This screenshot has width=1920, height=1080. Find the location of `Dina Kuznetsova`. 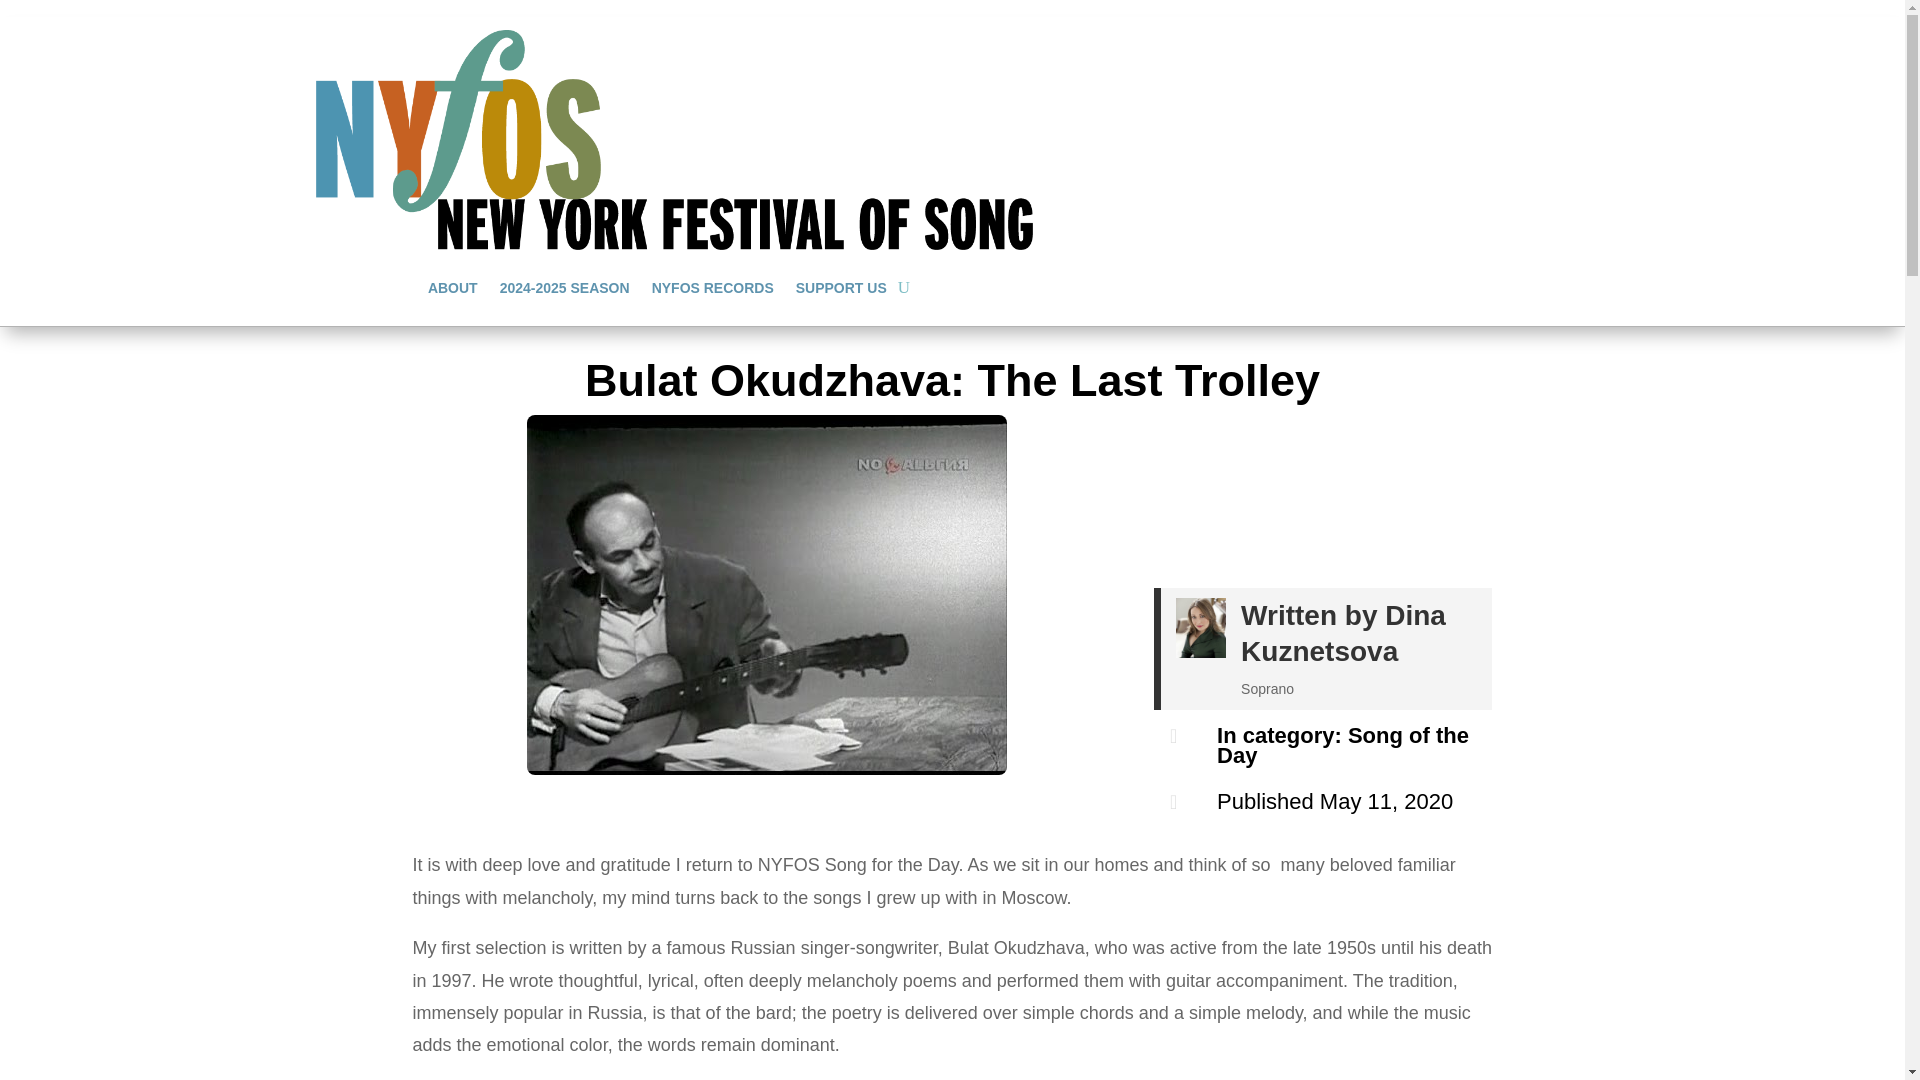

Dina Kuznetsova is located at coordinates (1342, 634).